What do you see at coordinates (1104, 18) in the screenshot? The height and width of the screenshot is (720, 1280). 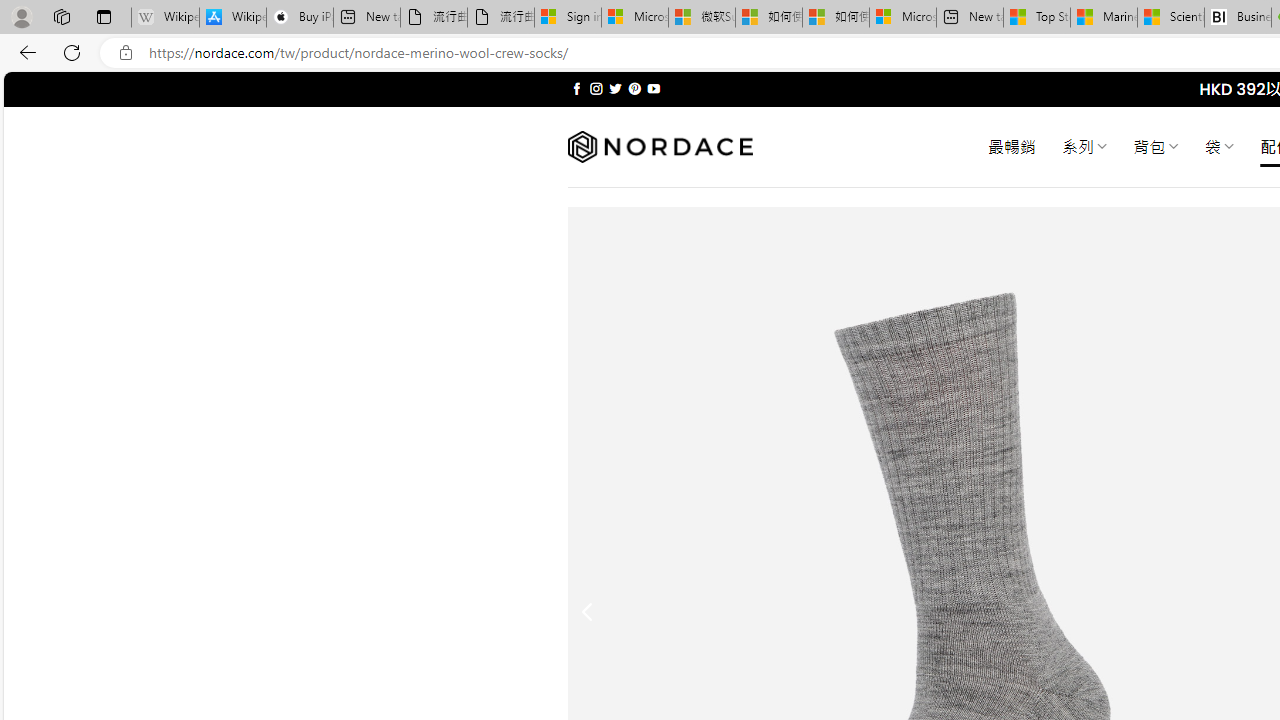 I see `Marine life - MSN` at bounding box center [1104, 18].